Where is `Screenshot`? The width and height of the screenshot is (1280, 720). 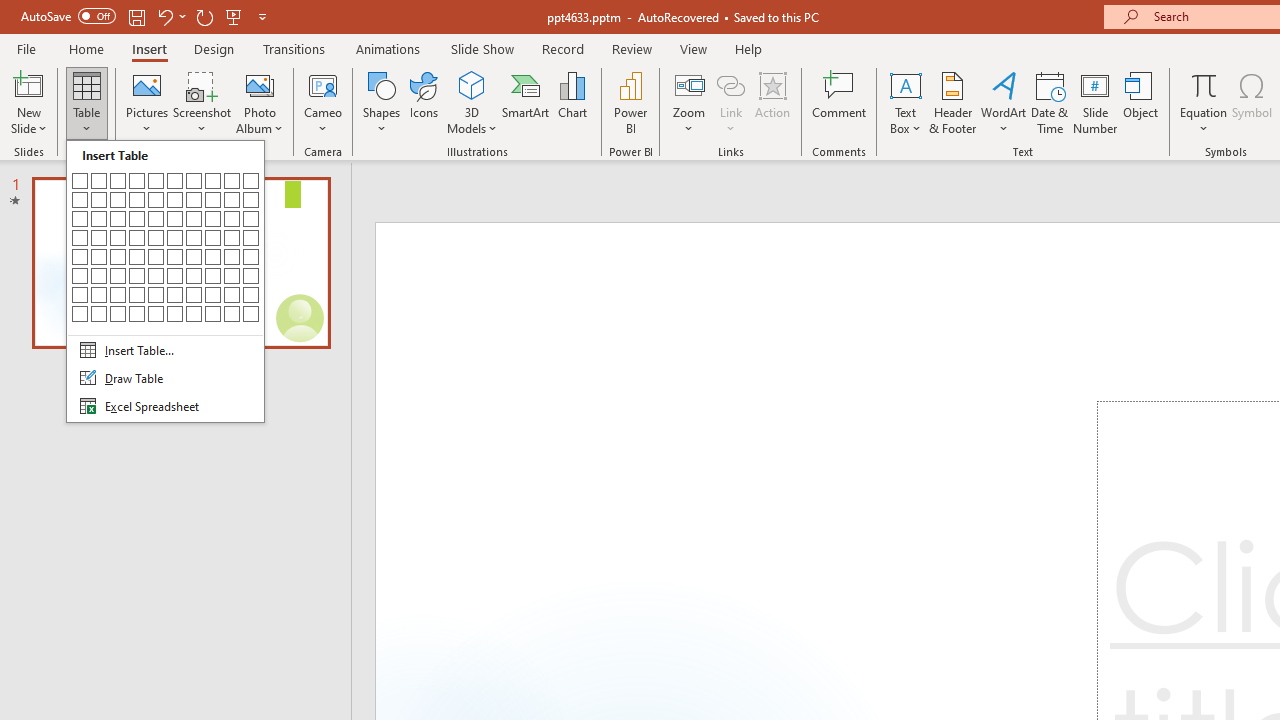
Screenshot is located at coordinates (202, 102).